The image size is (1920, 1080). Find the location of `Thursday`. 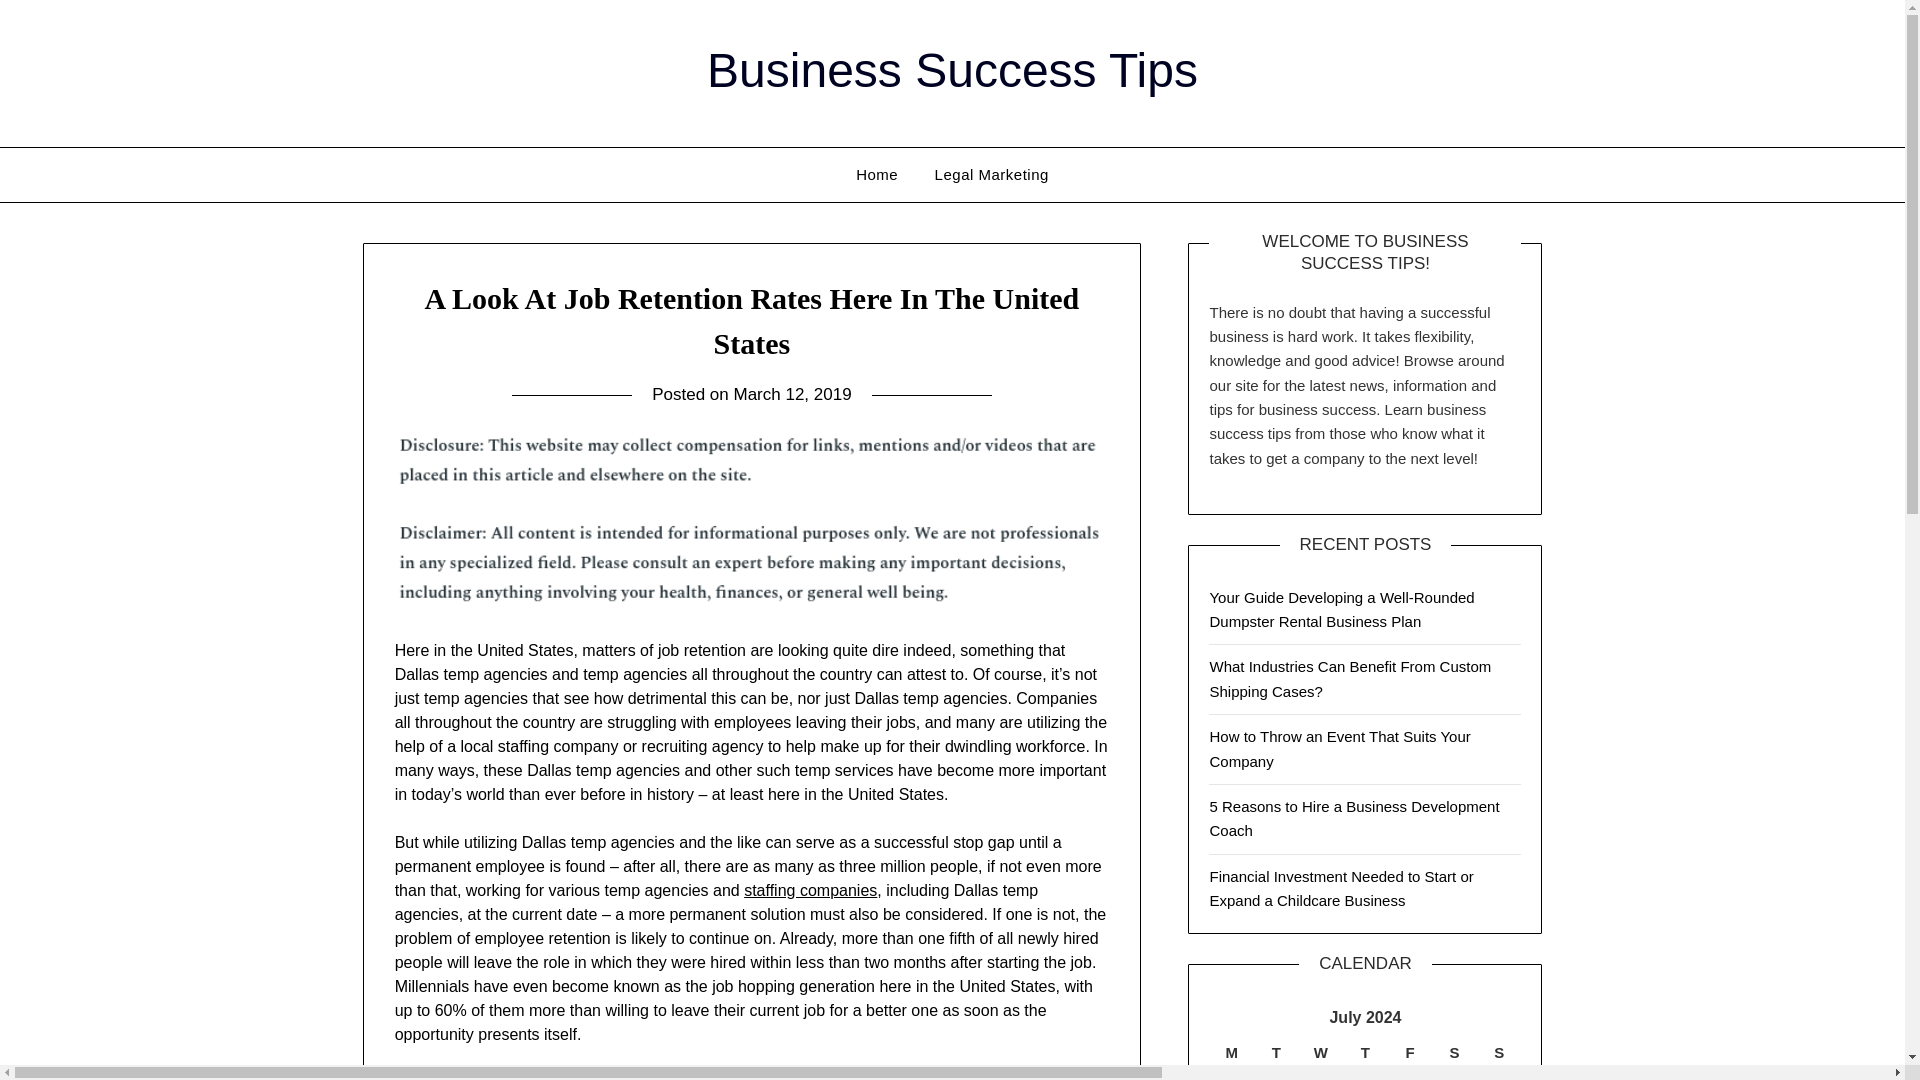

Thursday is located at coordinates (1365, 1052).